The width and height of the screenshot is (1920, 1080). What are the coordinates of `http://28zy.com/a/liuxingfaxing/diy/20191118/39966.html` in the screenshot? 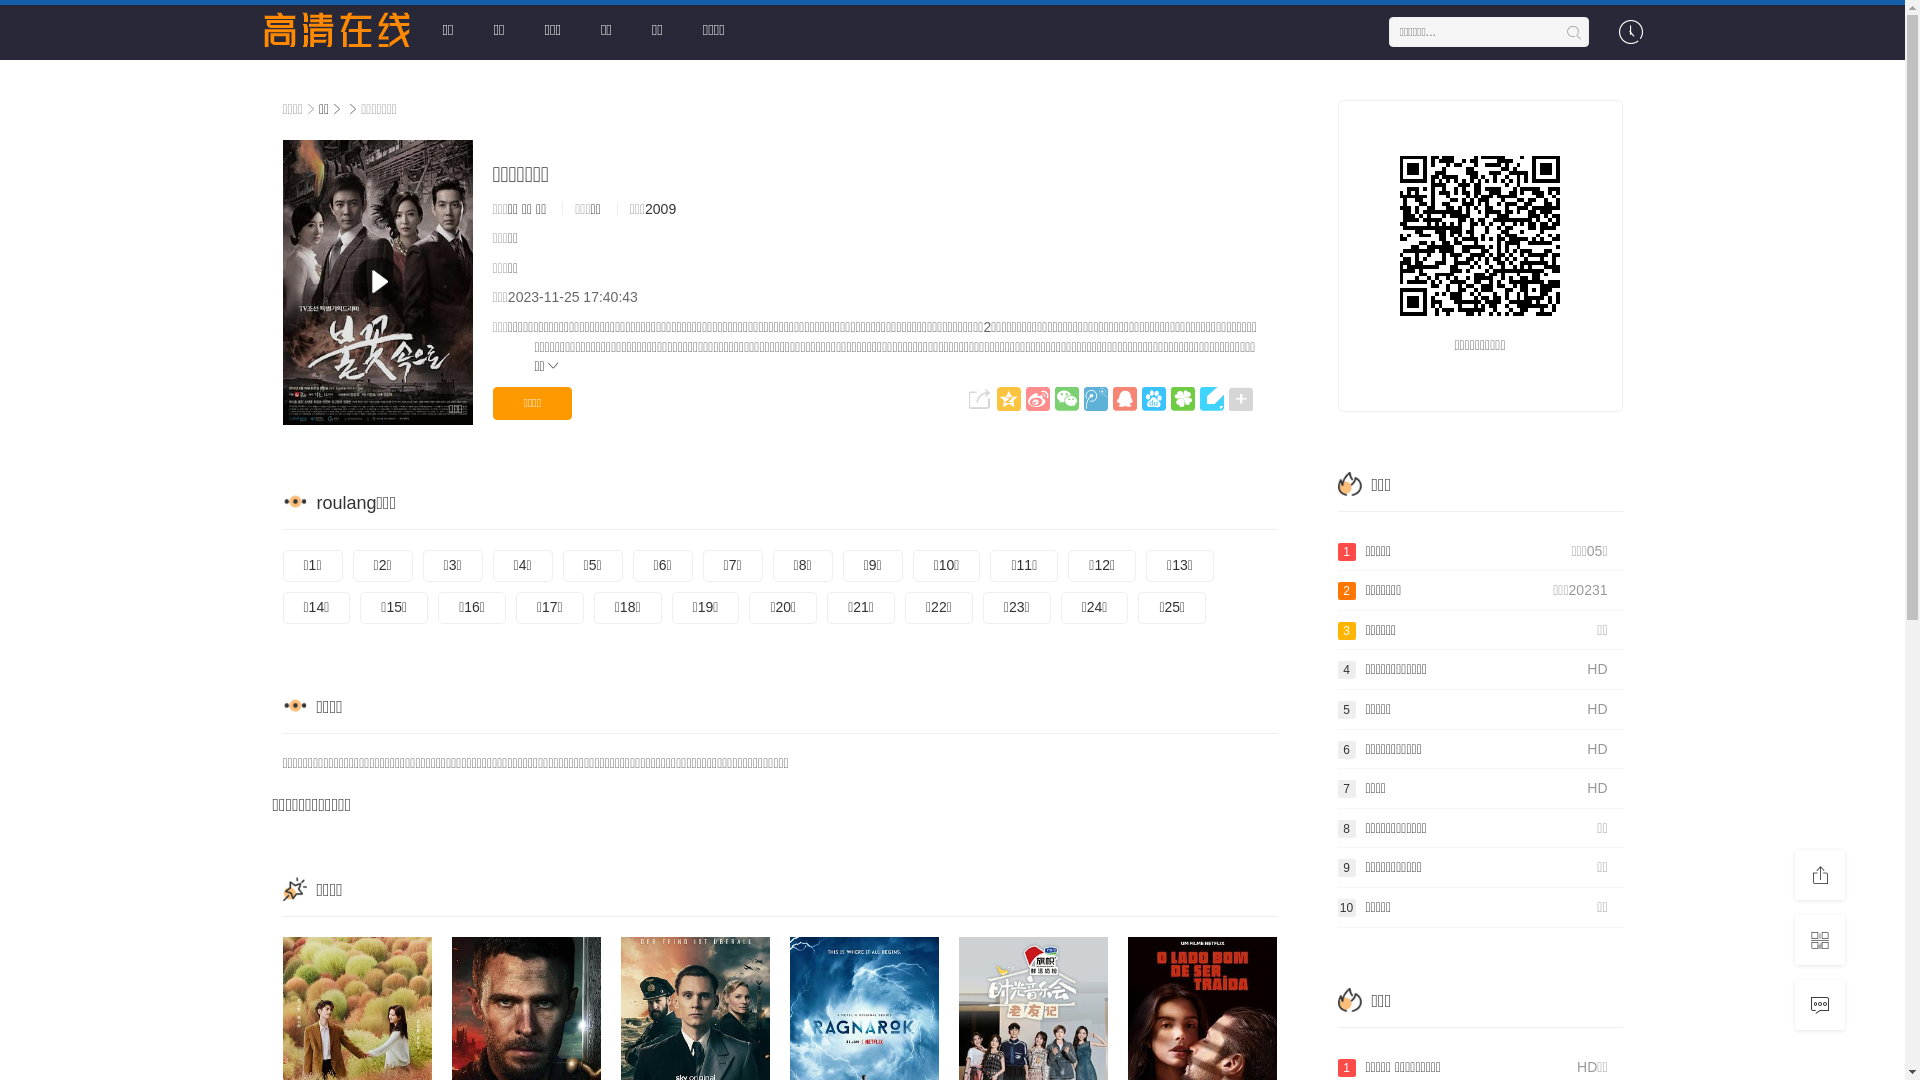 It's located at (1480, 236).